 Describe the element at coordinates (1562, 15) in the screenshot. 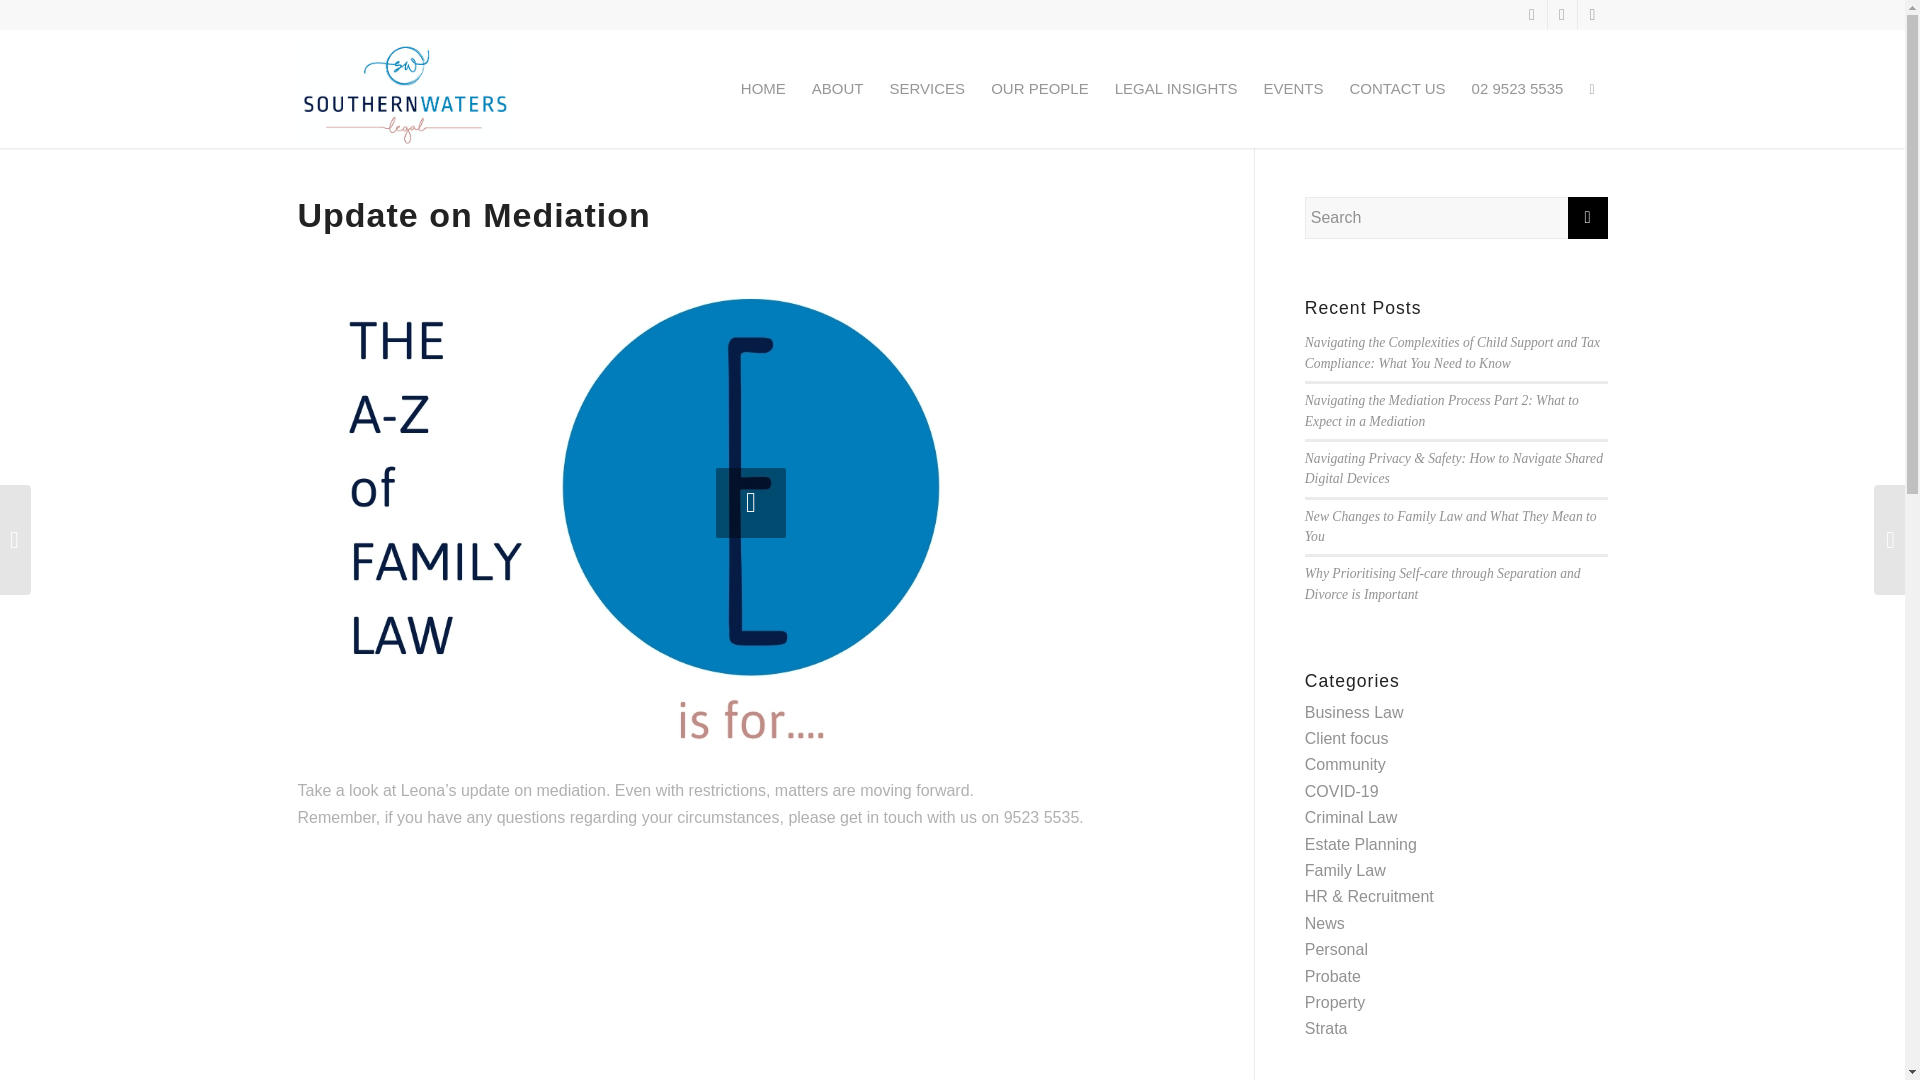

I see `LinkedIn` at that location.